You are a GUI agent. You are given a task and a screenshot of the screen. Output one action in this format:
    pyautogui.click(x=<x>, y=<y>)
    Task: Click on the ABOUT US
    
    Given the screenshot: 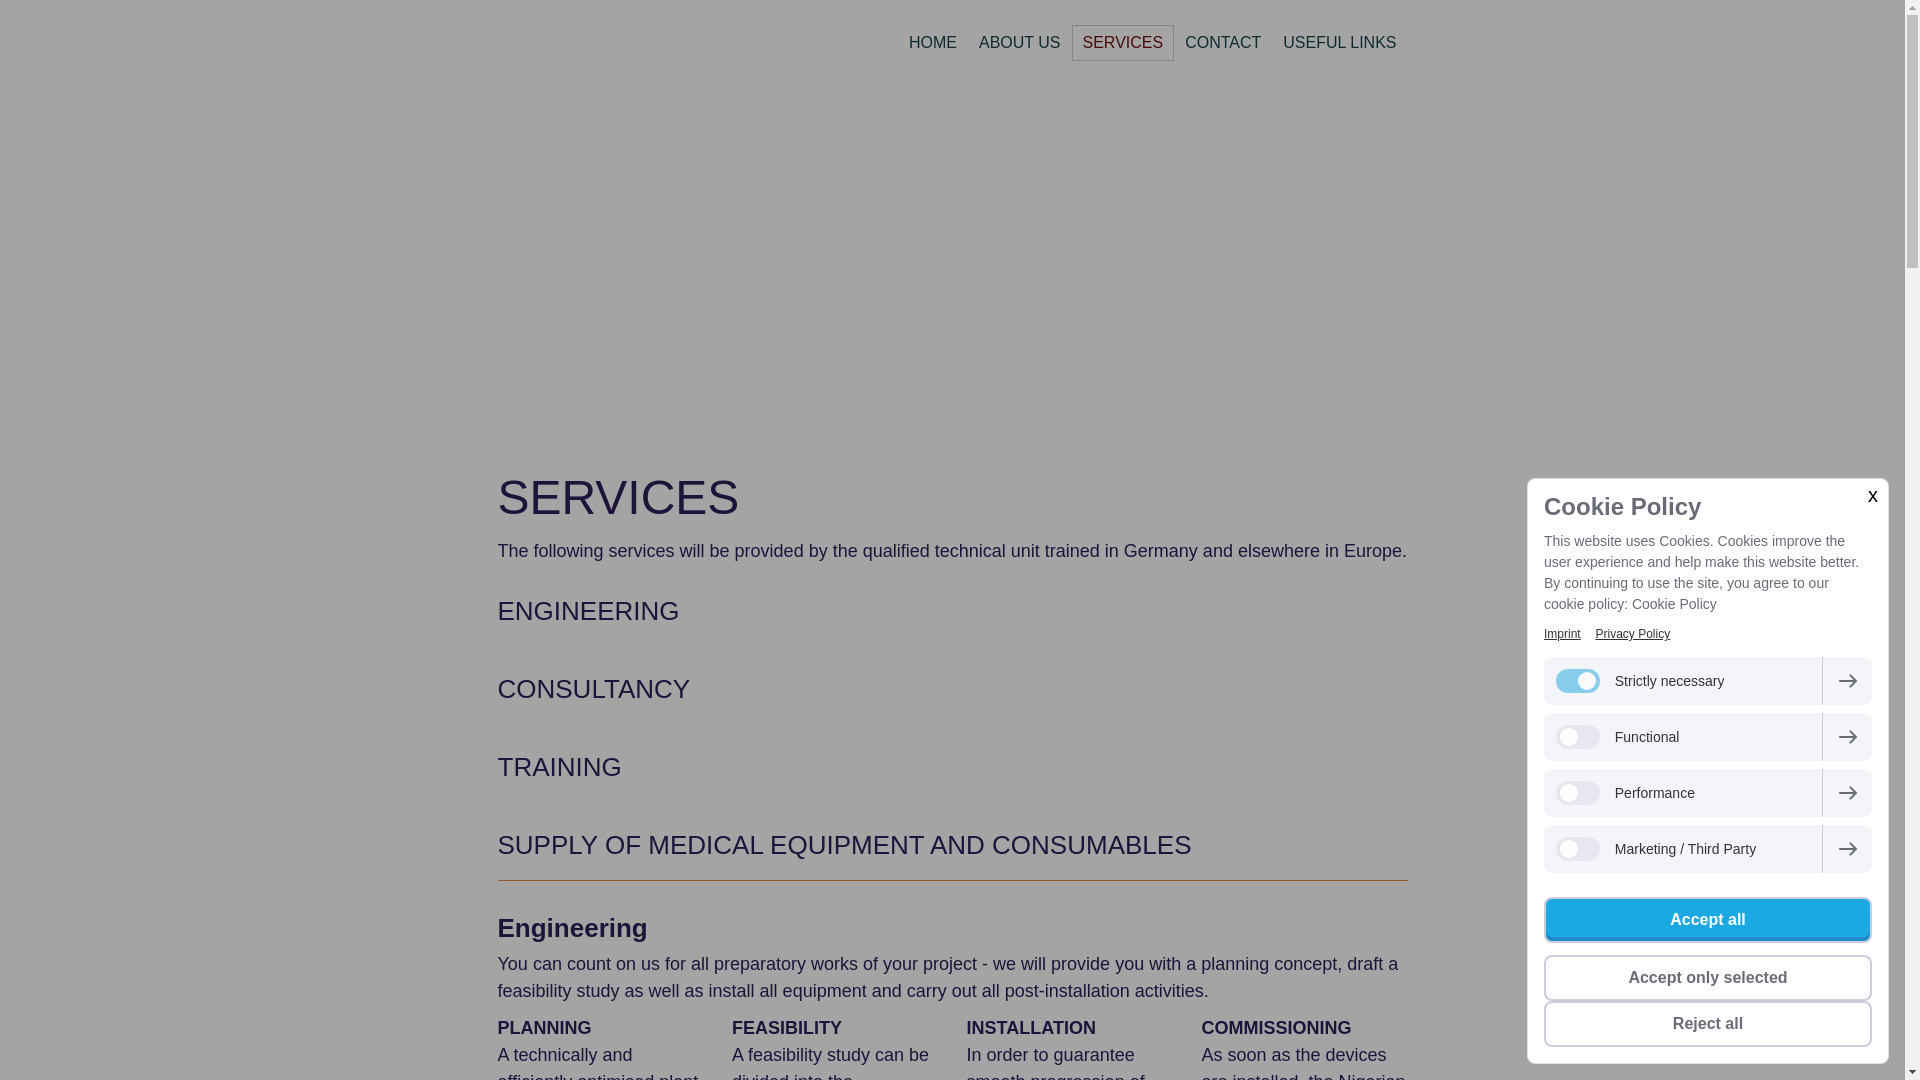 What is the action you would take?
    pyautogui.click(x=1019, y=42)
    